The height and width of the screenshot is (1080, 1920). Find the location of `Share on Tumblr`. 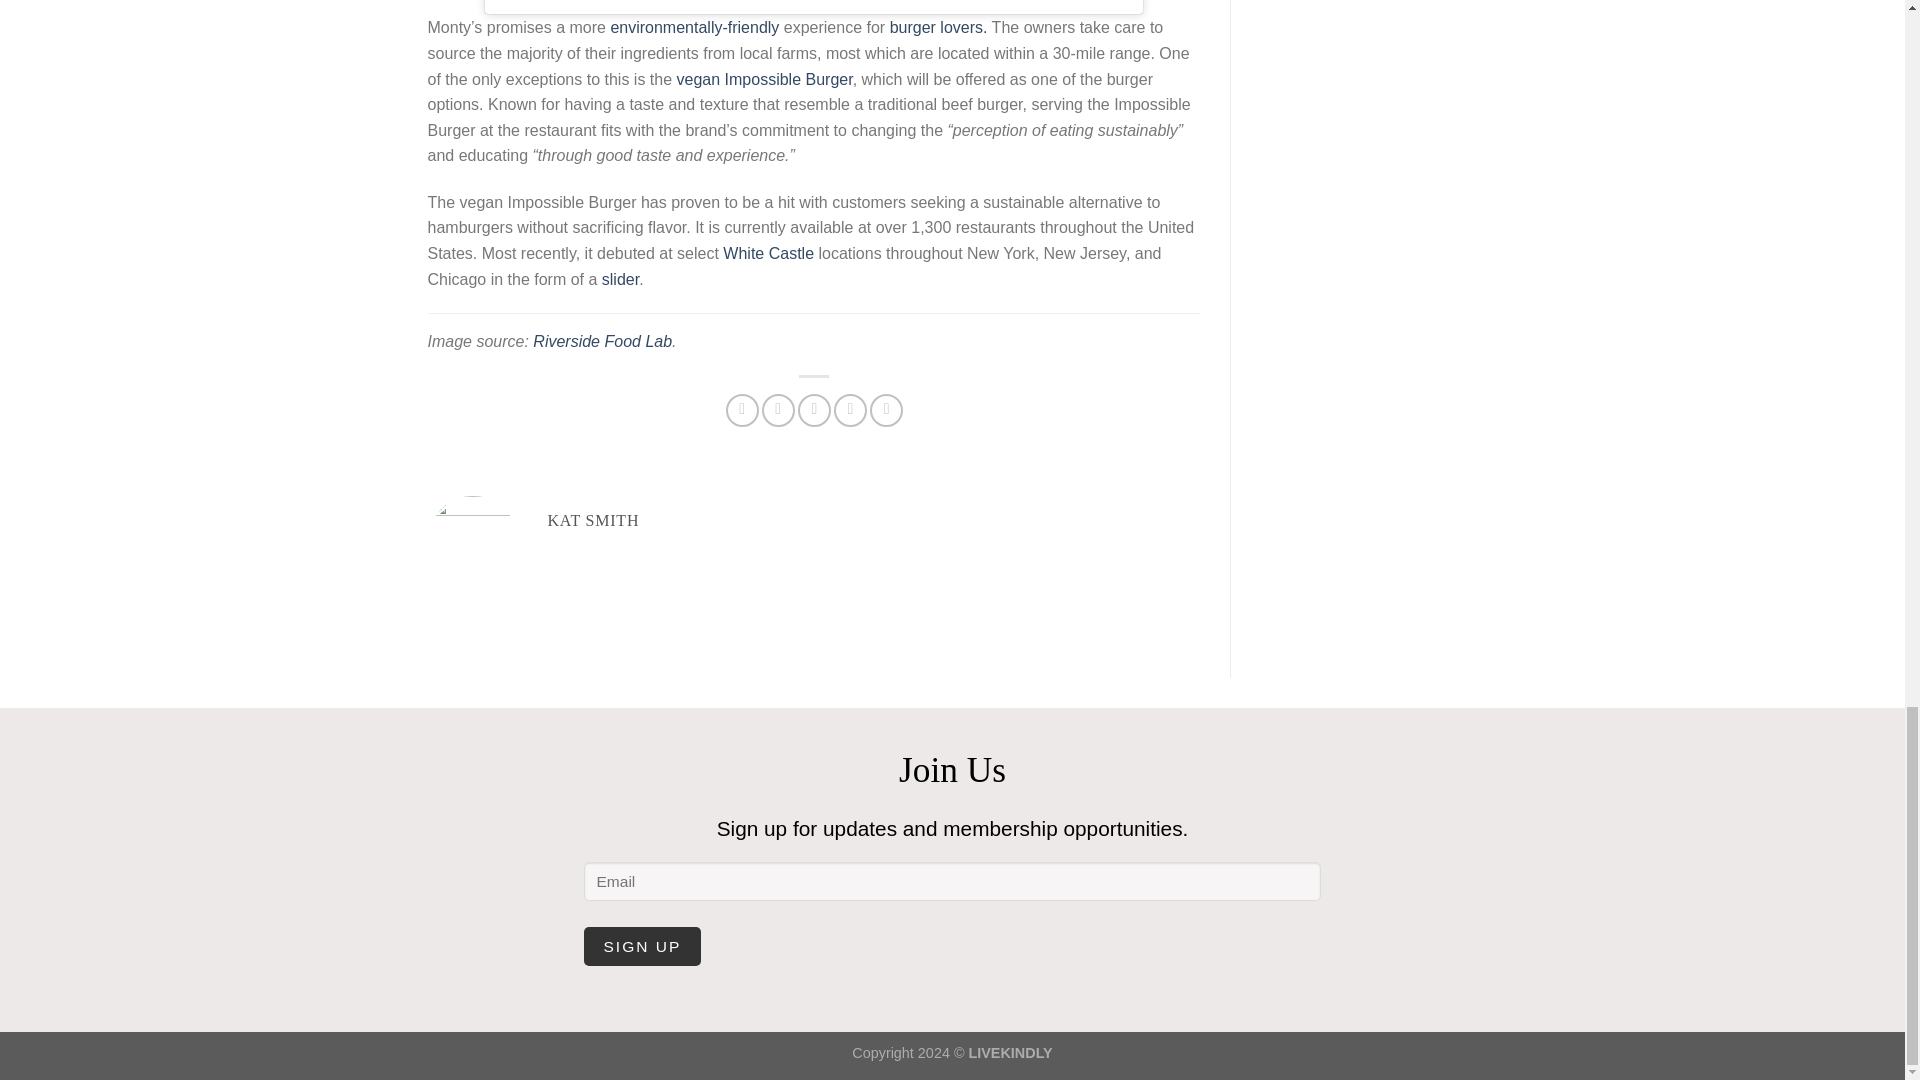

Share on Tumblr is located at coordinates (886, 410).